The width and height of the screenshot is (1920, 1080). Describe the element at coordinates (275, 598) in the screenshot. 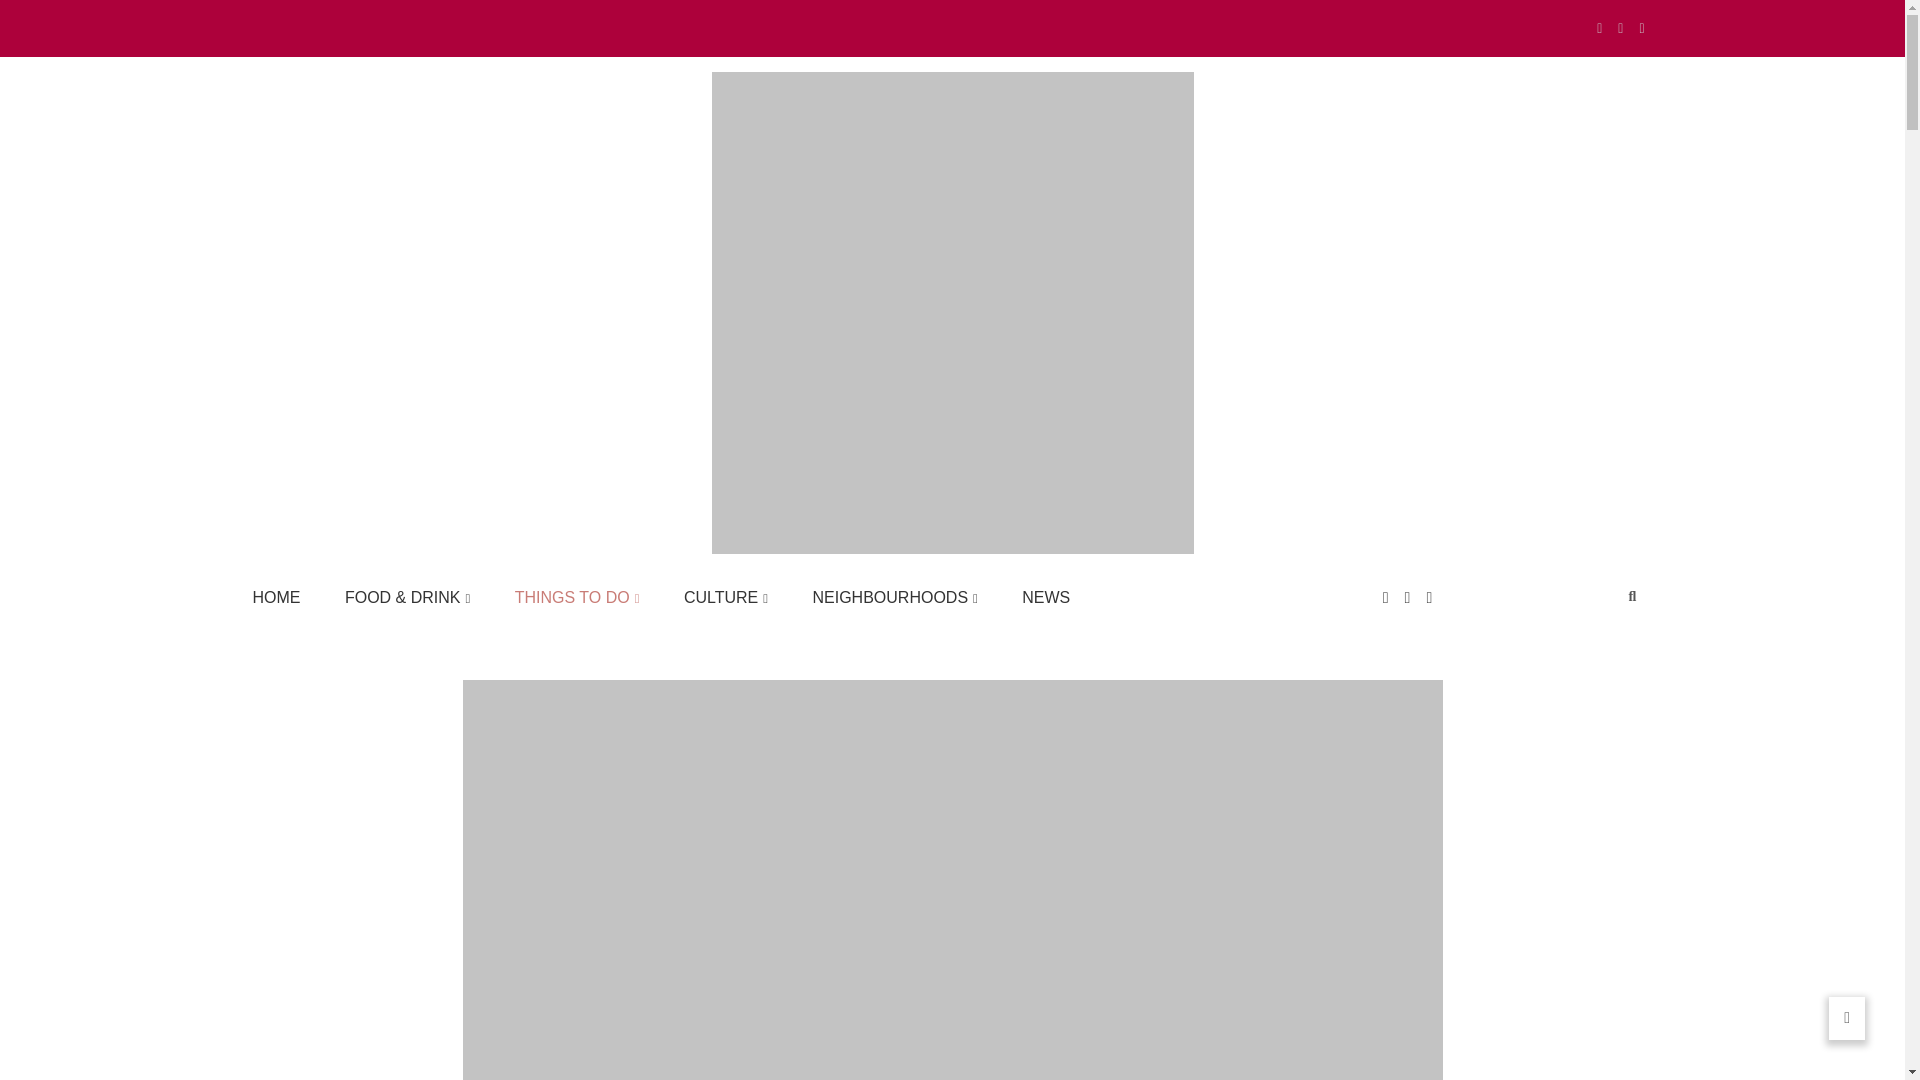

I see `HOME` at that location.